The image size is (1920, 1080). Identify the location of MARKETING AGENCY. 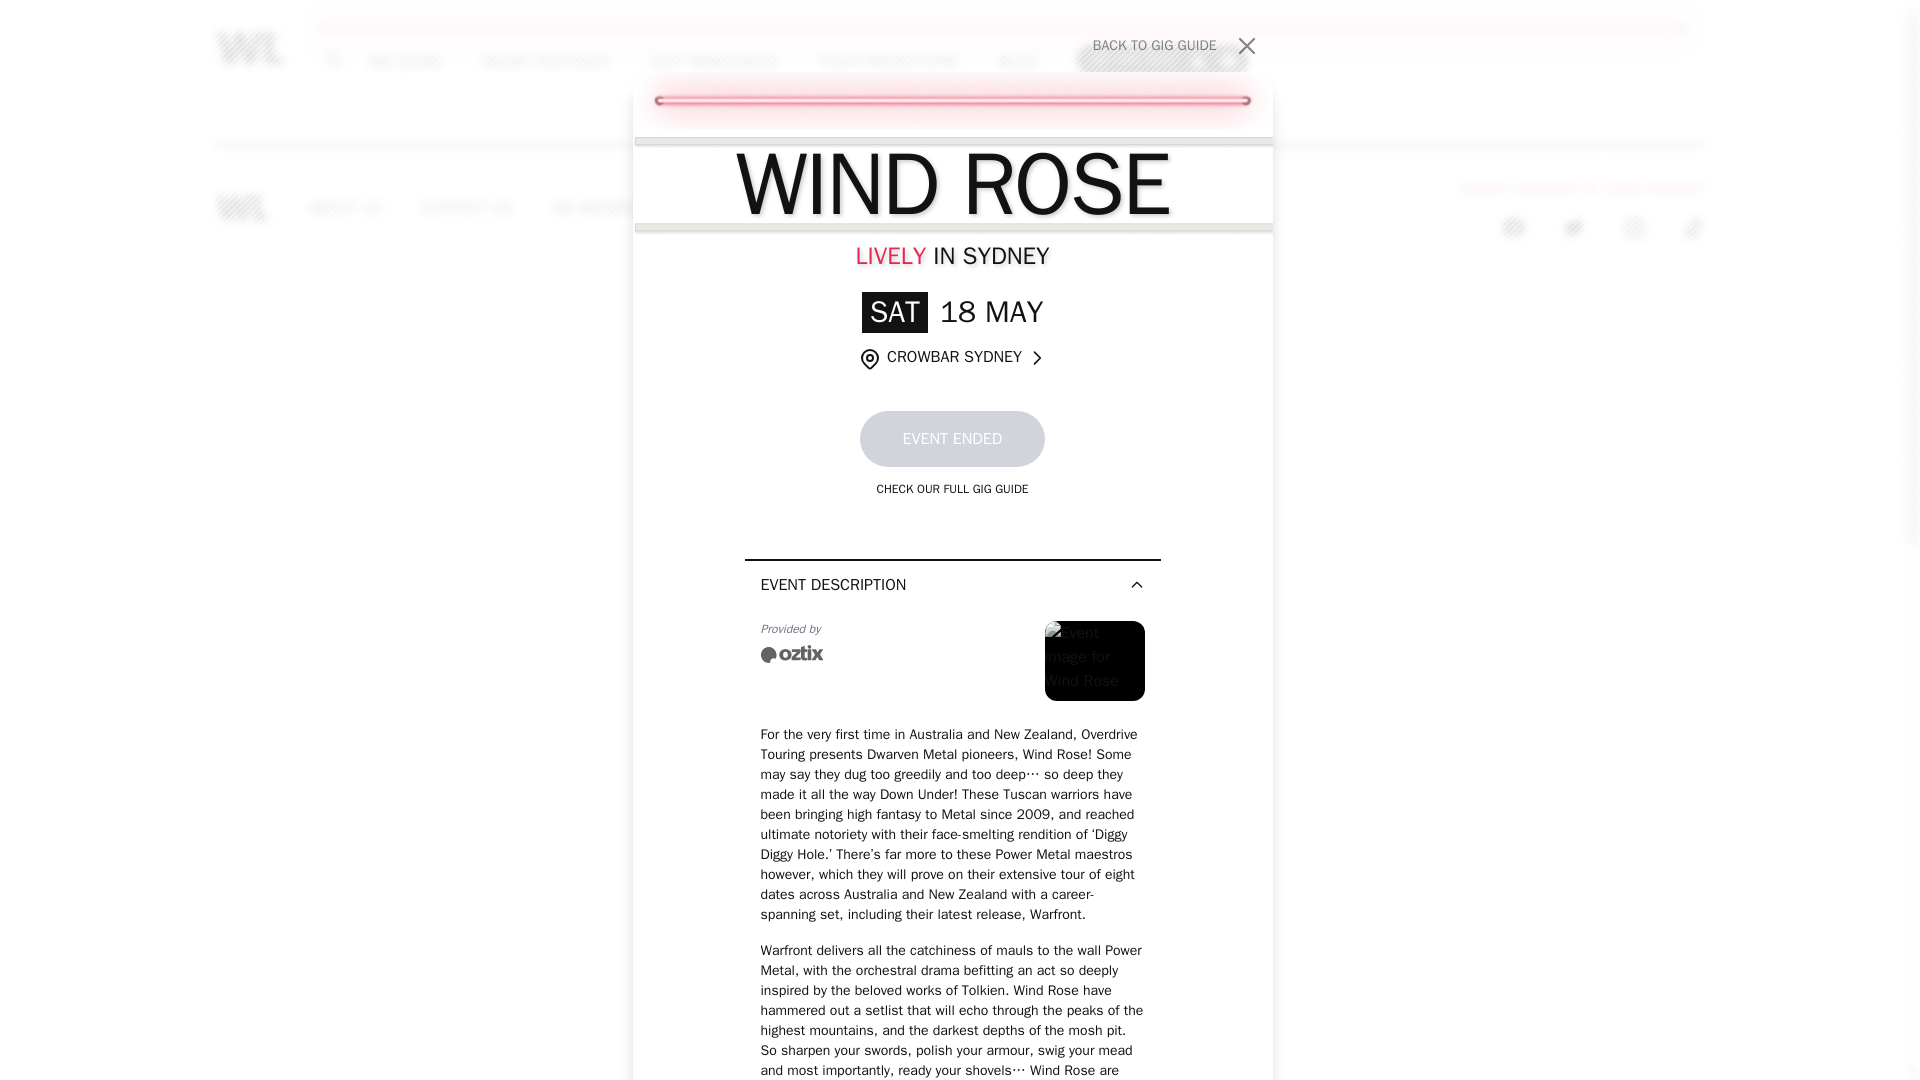
(1013, 208).